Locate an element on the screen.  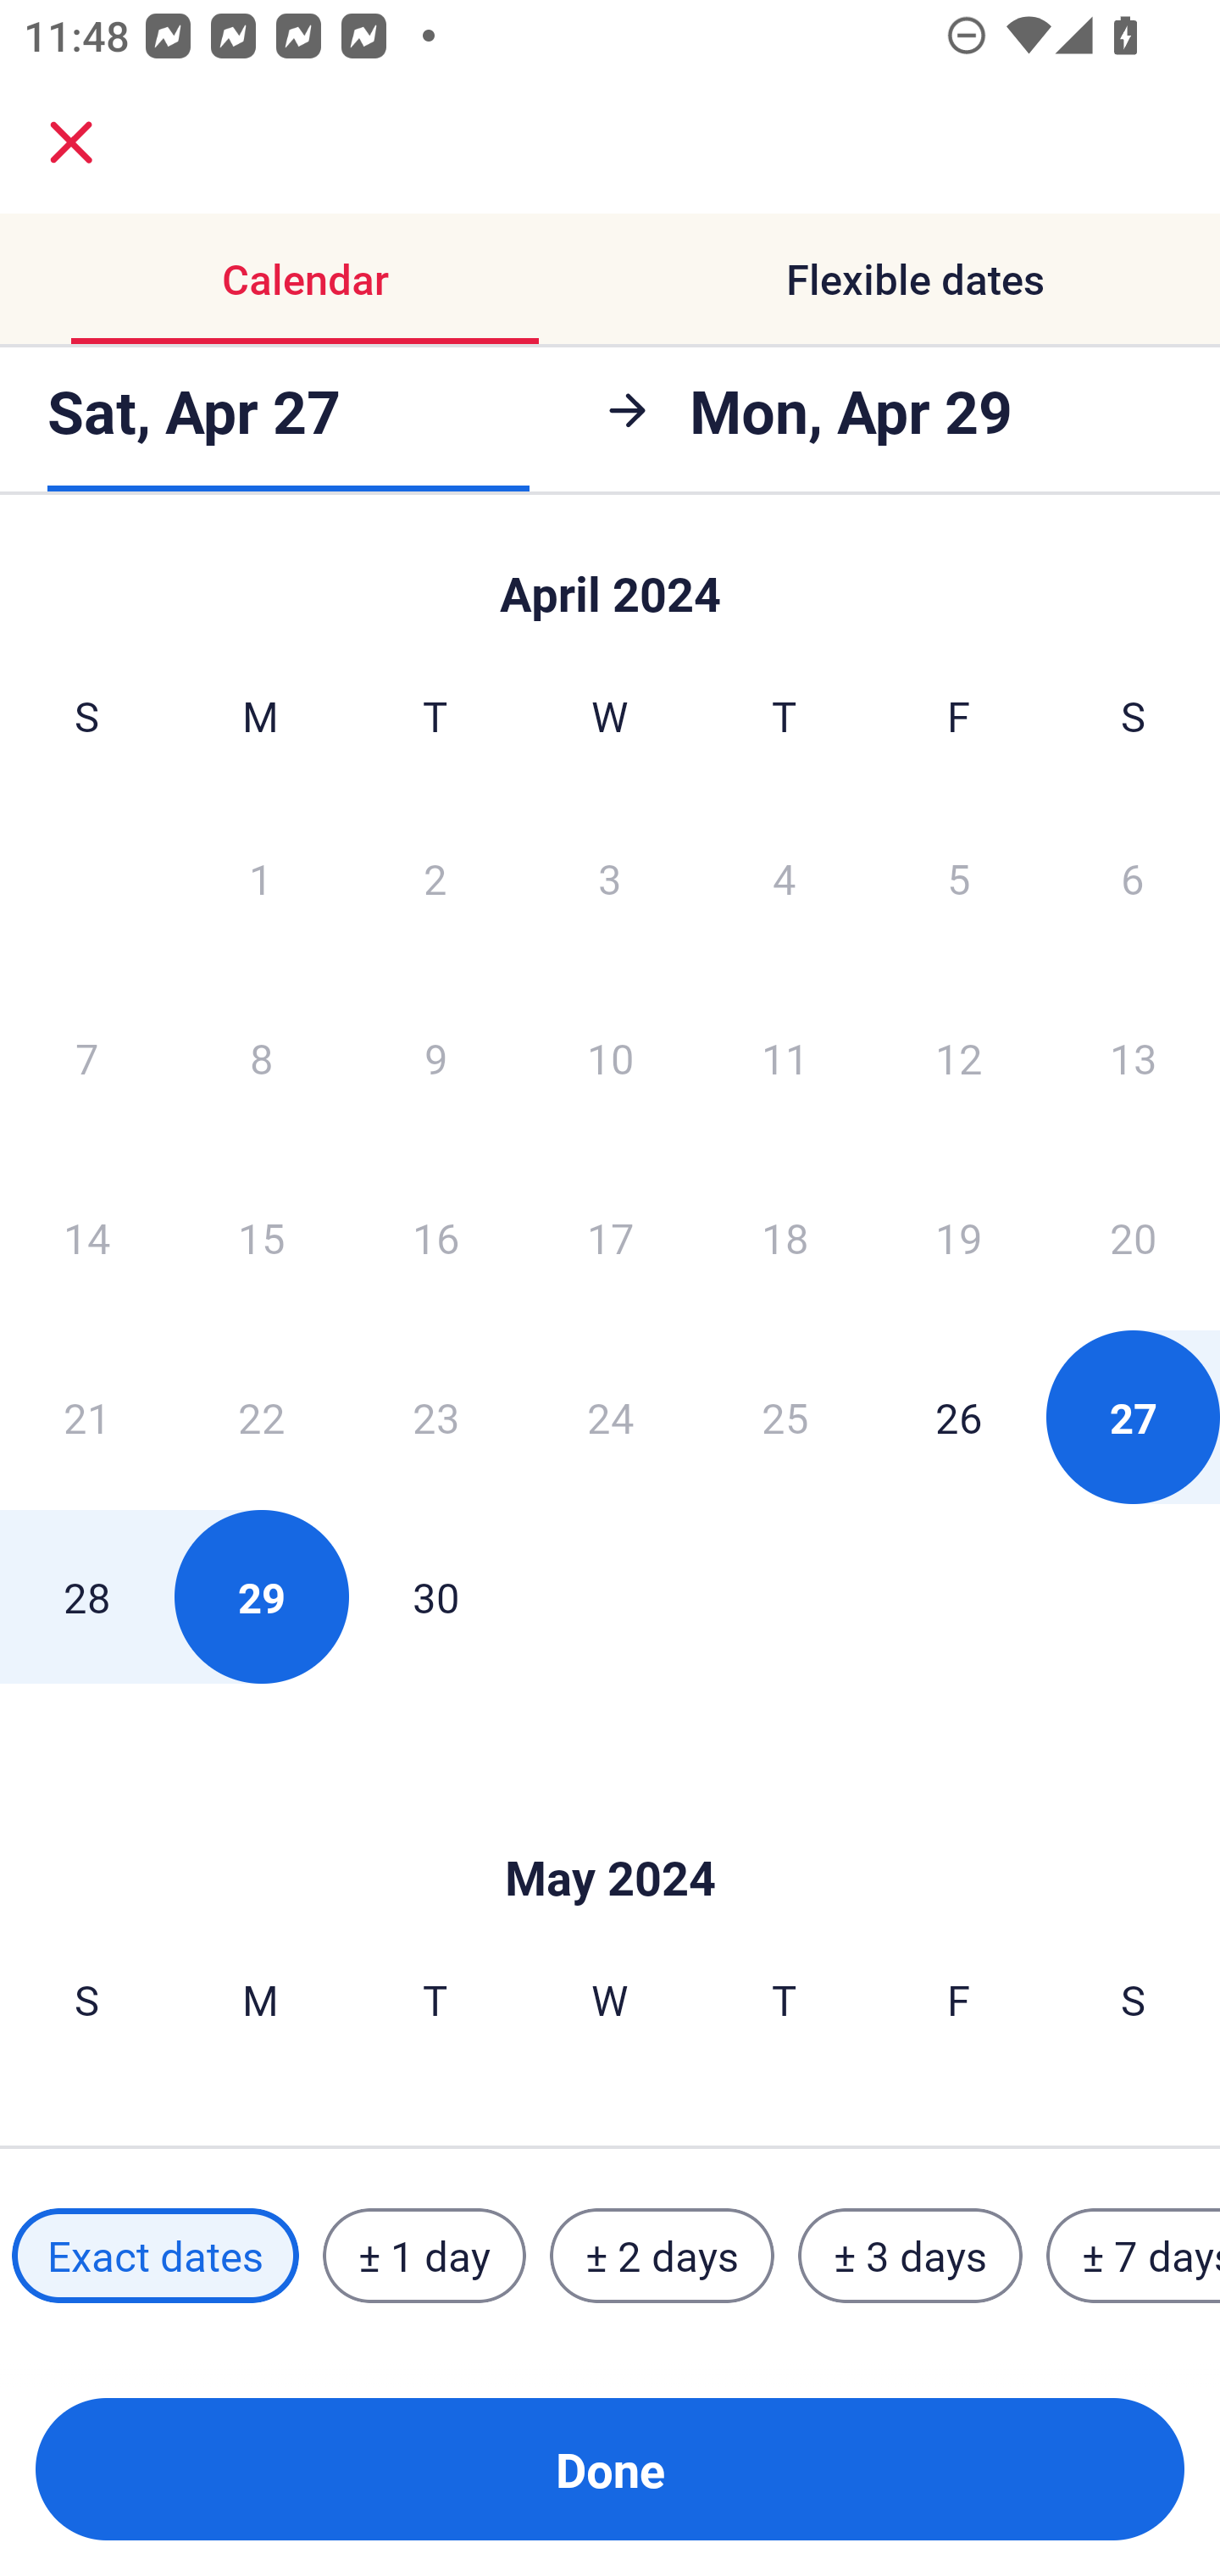
9 Tuesday, April 9, 2024 is located at coordinates (435, 1058).